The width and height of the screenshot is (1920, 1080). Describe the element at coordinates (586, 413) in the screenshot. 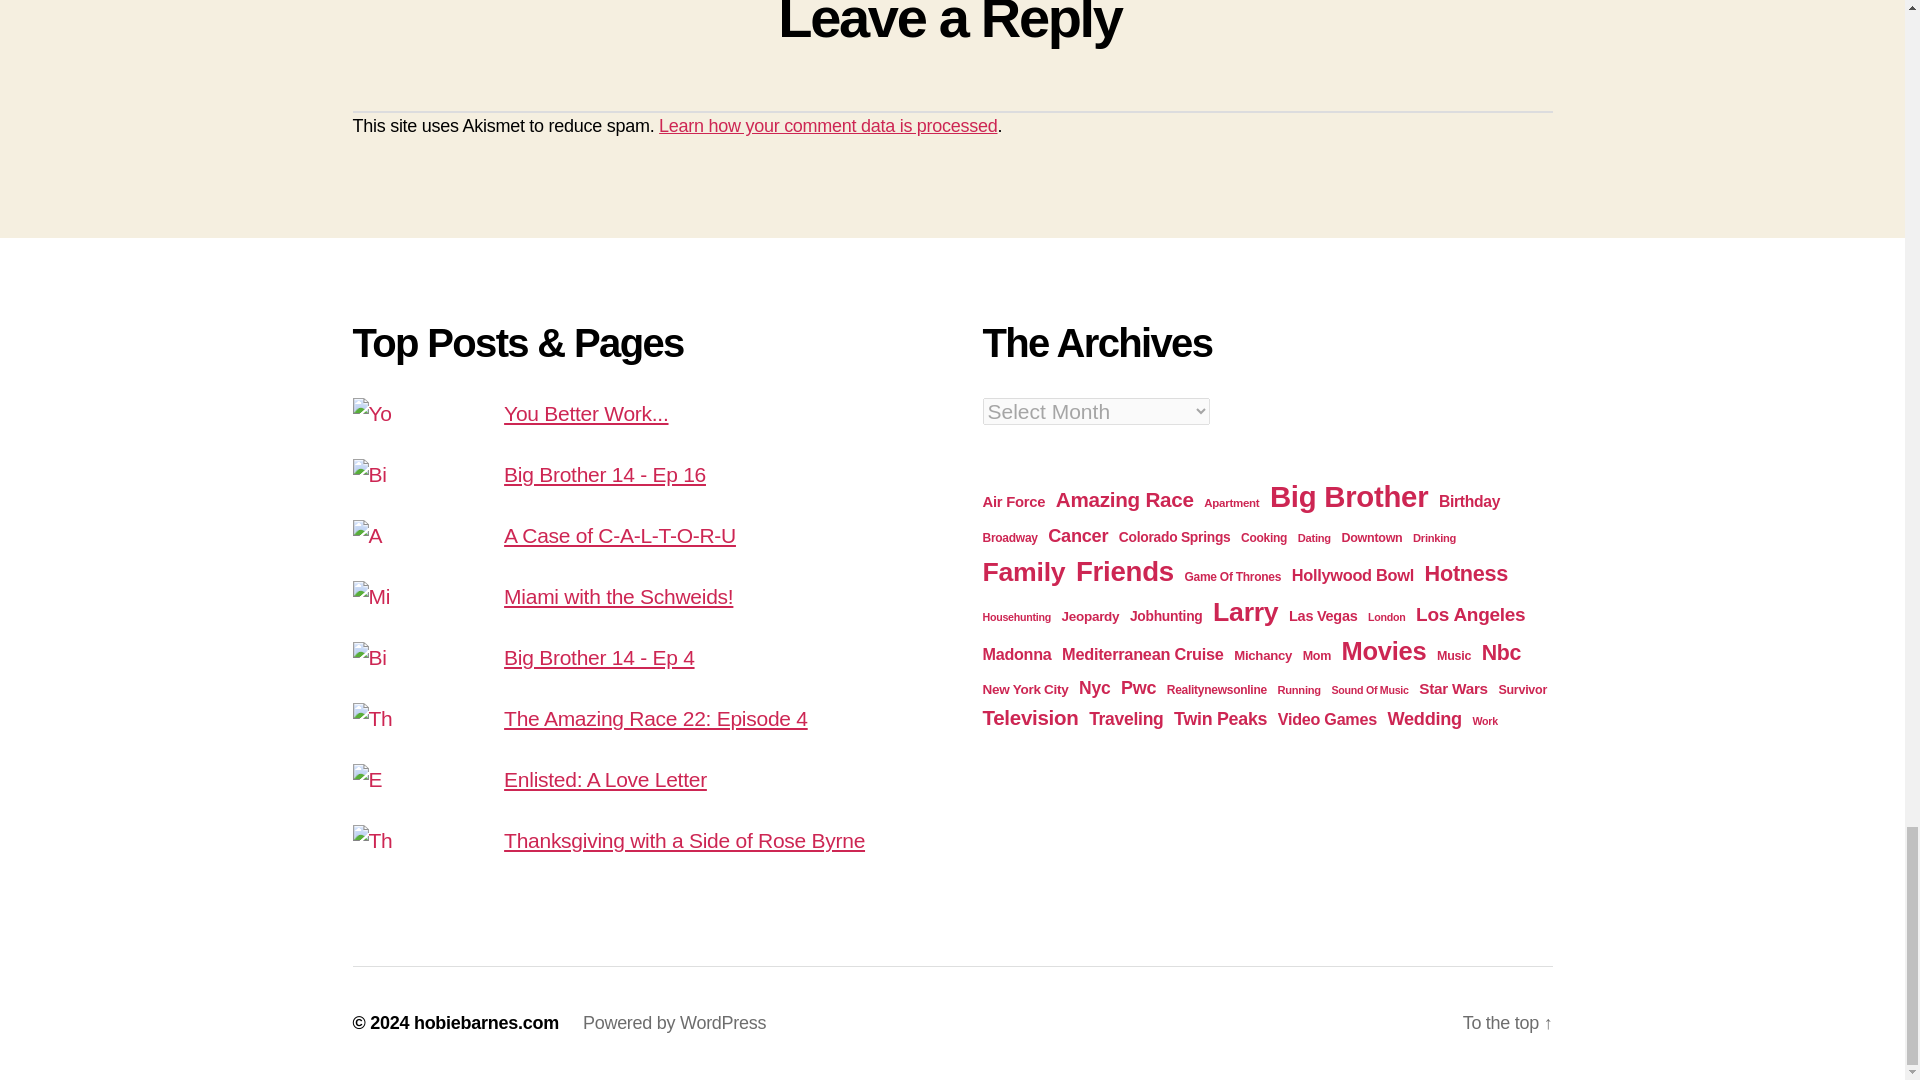

I see `You Better Work...` at that location.